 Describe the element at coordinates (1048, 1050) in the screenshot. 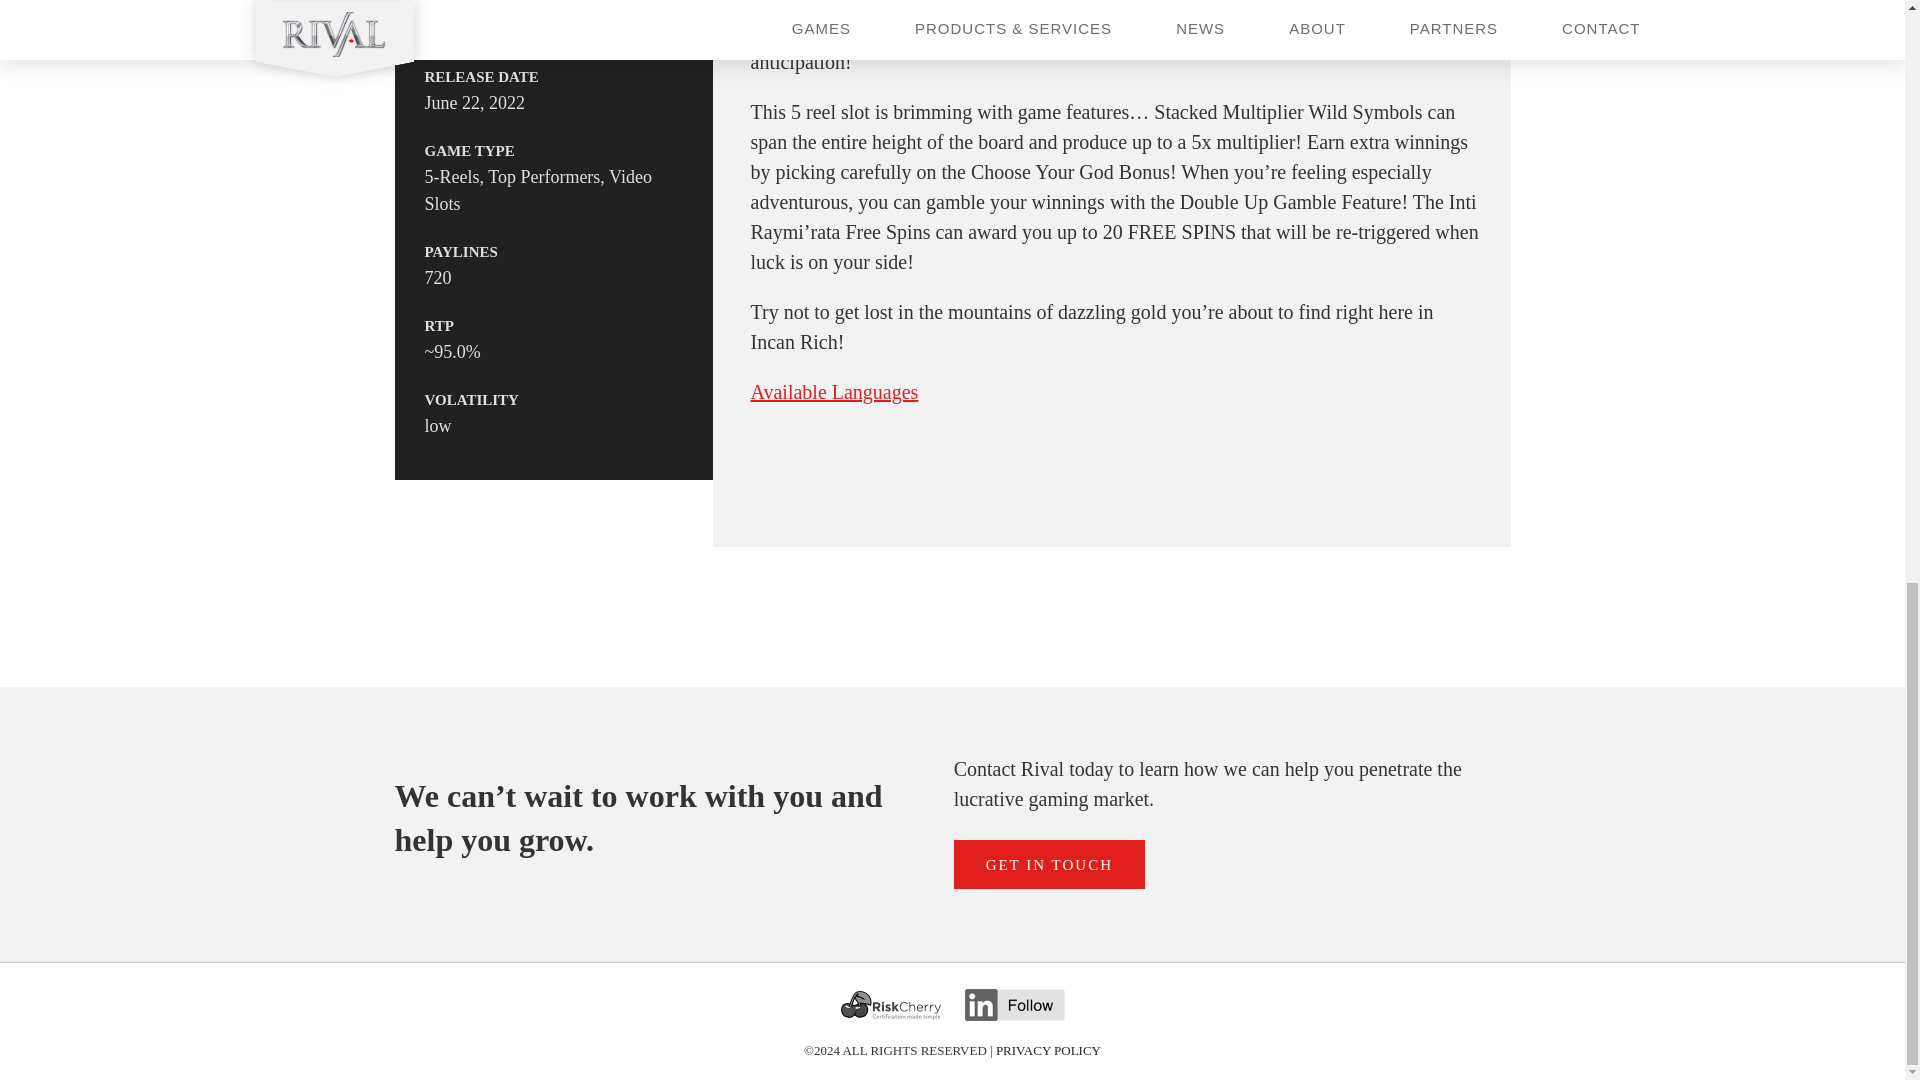

I see `PRIVACY POLICY` at that location.